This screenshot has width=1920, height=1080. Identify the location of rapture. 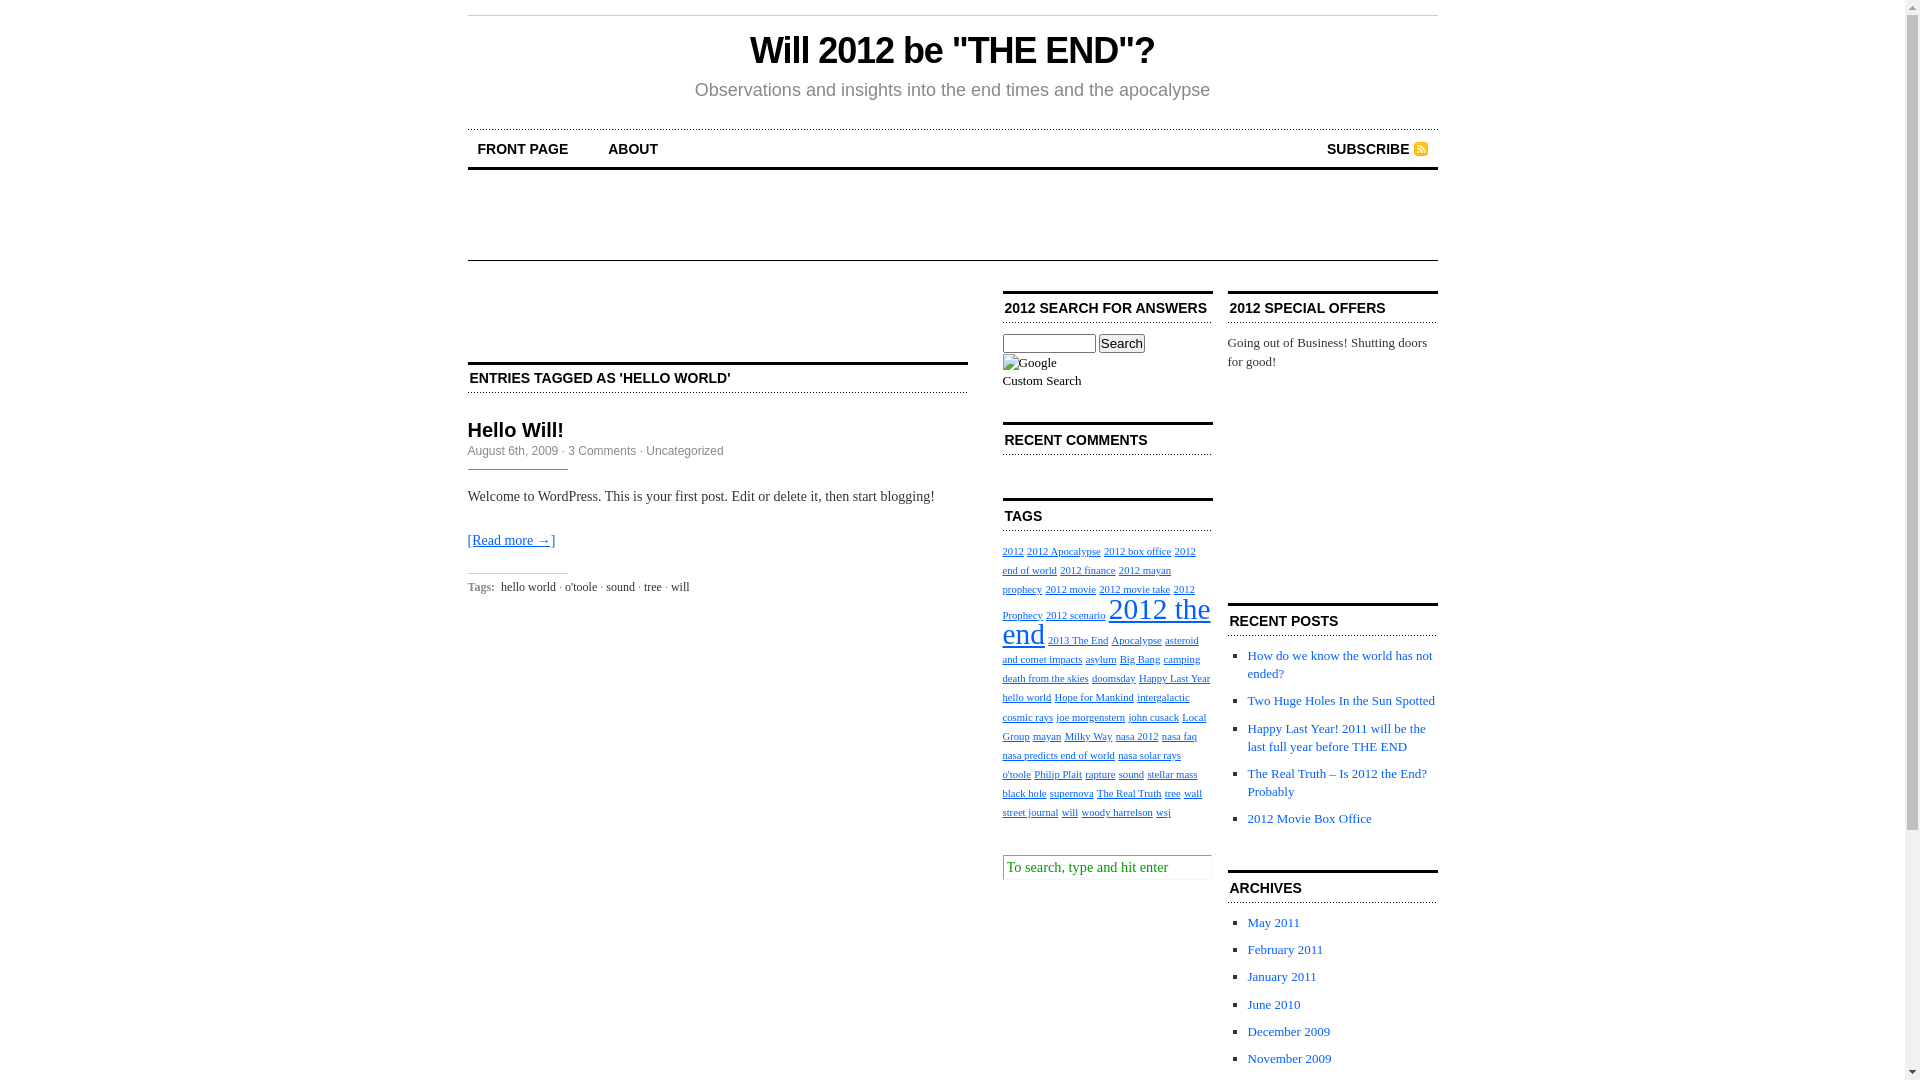
(1100, 774).